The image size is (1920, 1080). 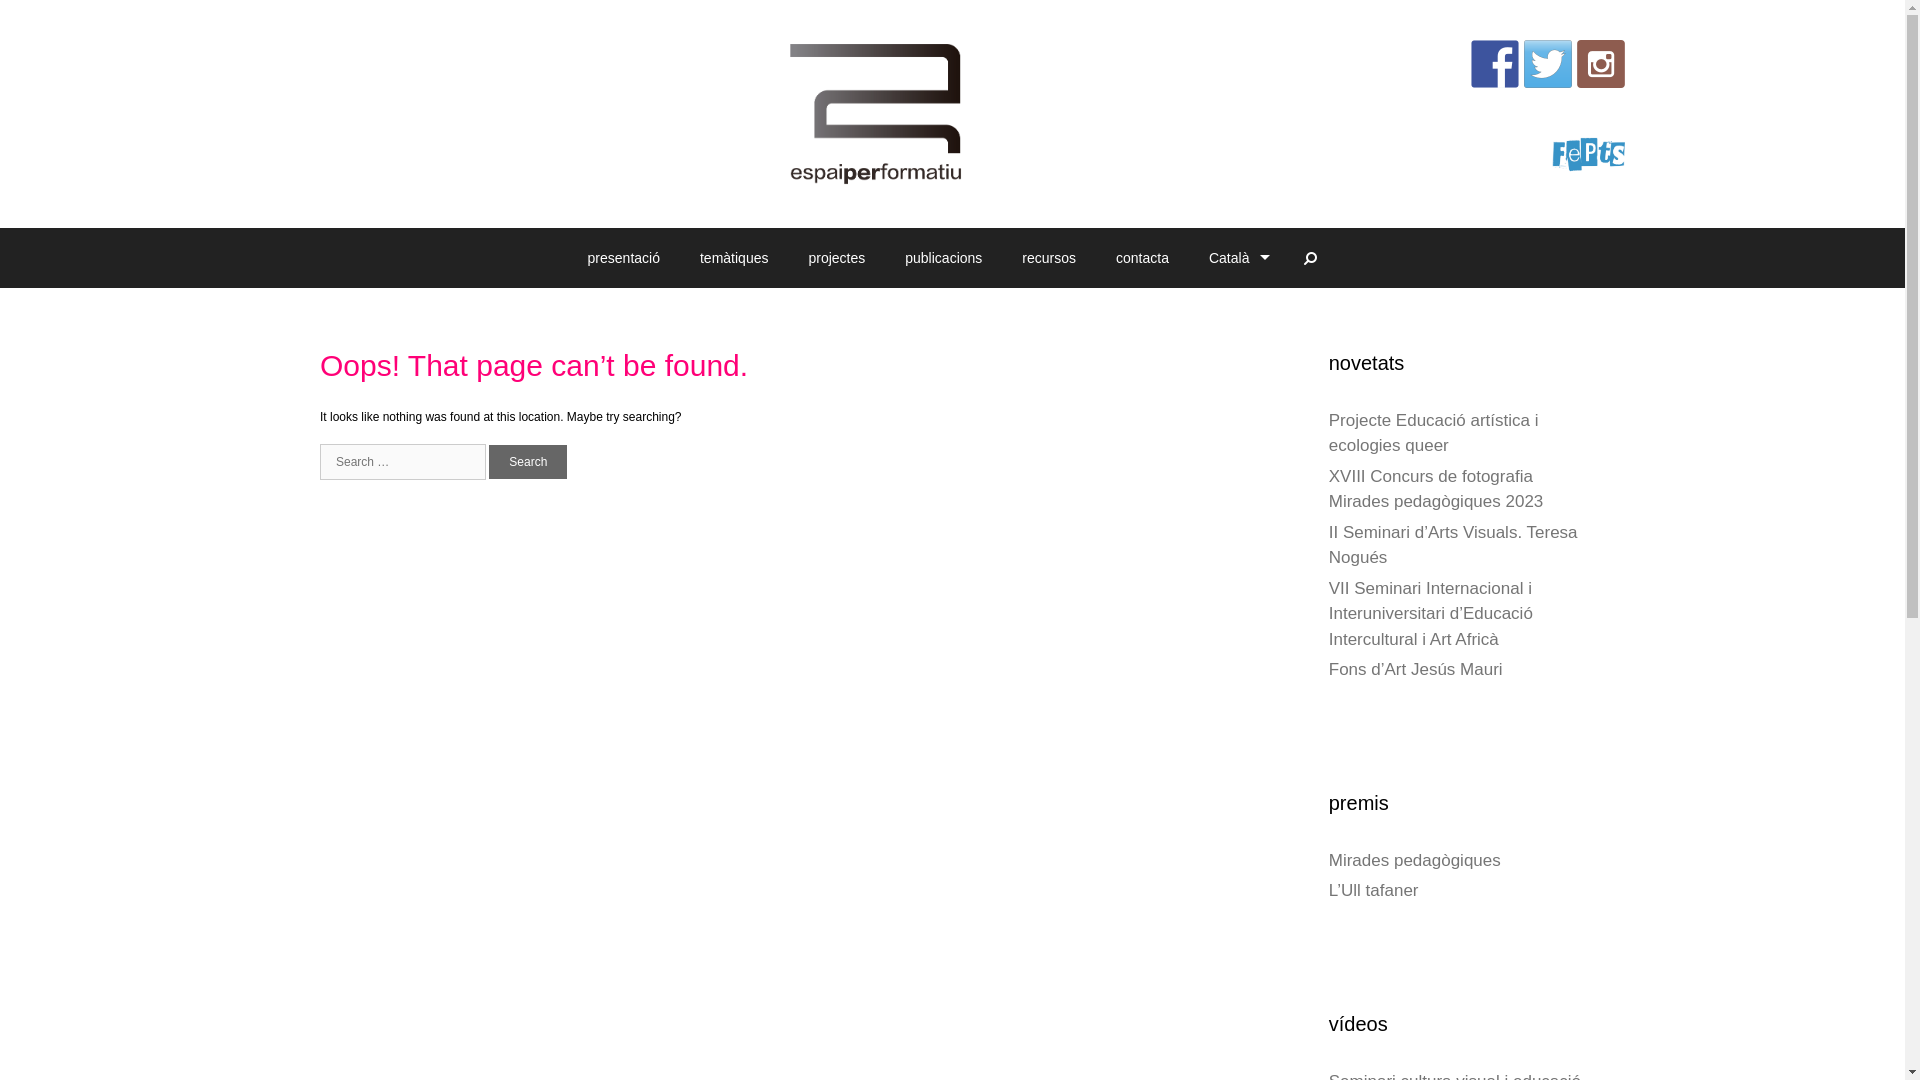 I want to click on Search, so click(x=528, y=462).